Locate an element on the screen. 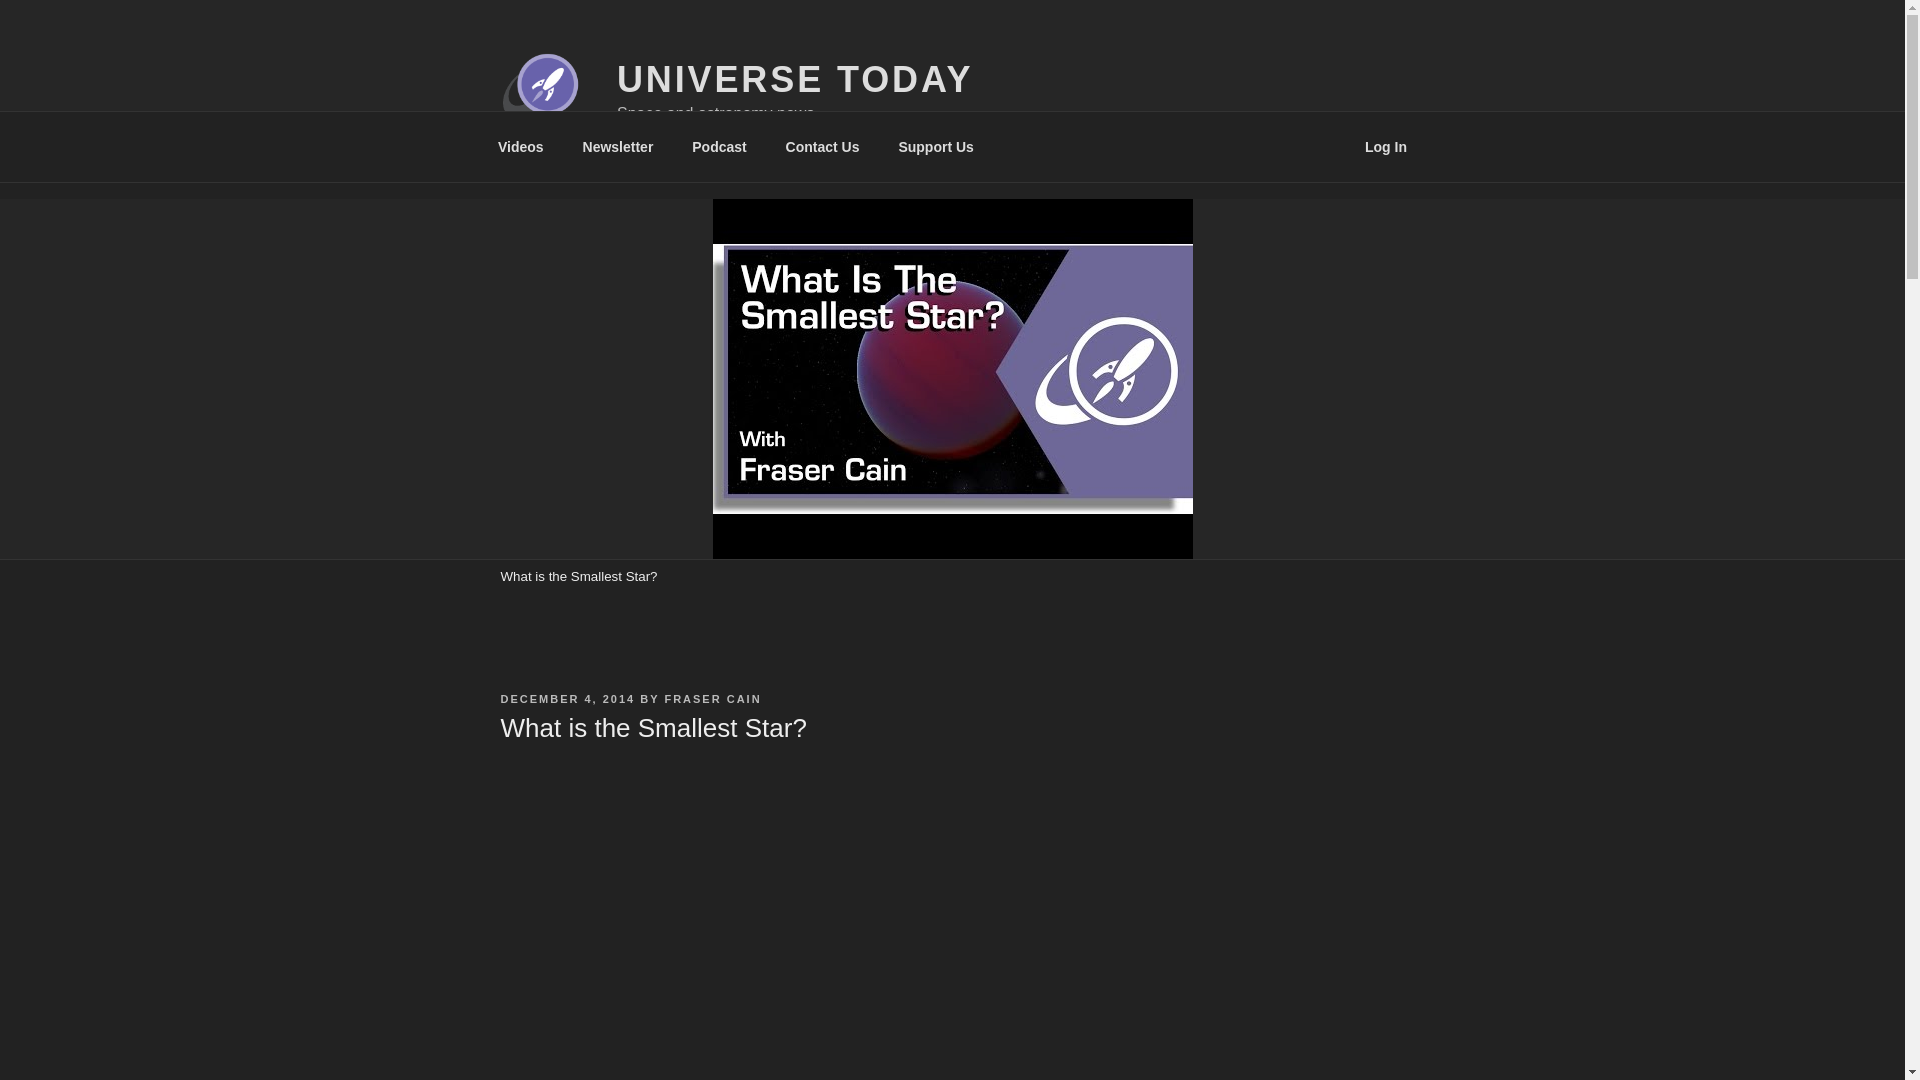 Image resolution: width=1920 pixels, height=1080 pixels. FRASER CAIN is located at coordinates (712, 699).